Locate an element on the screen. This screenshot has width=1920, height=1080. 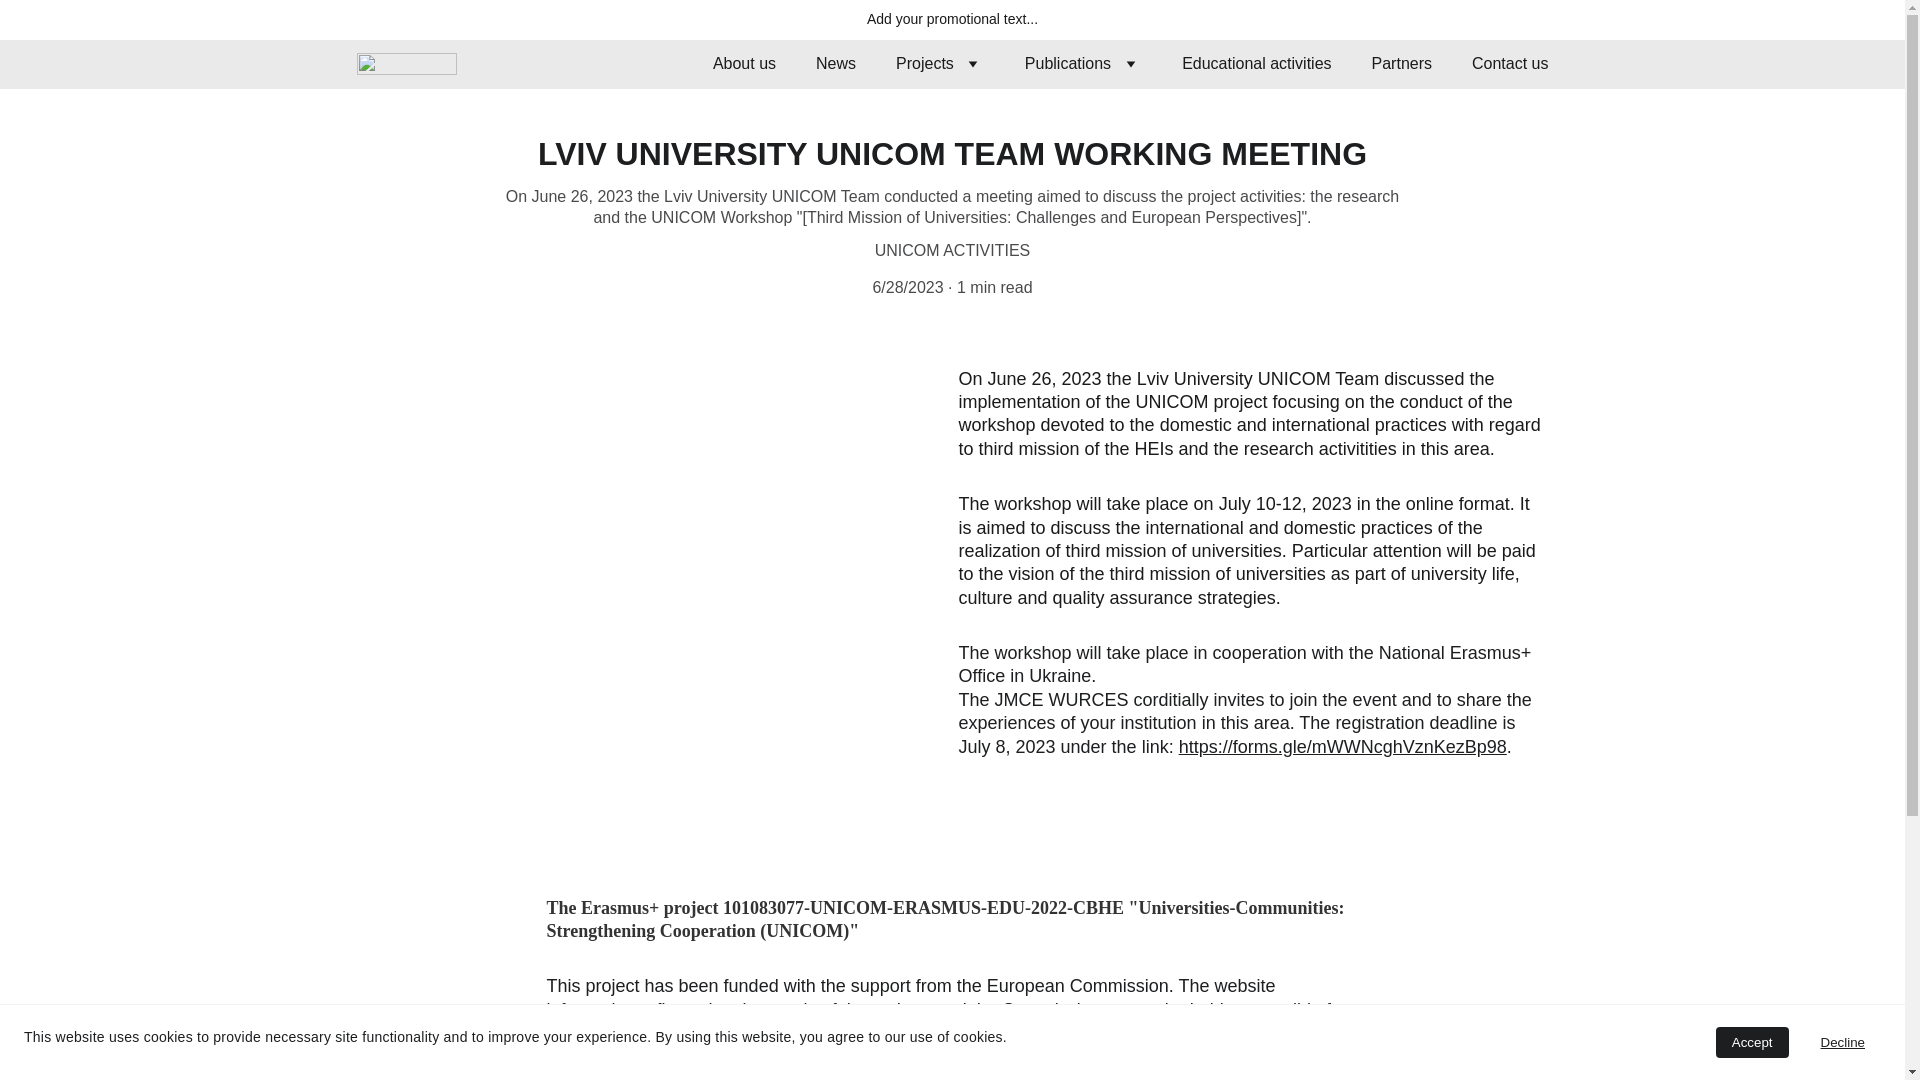
News is located at coordinates (836, 64).